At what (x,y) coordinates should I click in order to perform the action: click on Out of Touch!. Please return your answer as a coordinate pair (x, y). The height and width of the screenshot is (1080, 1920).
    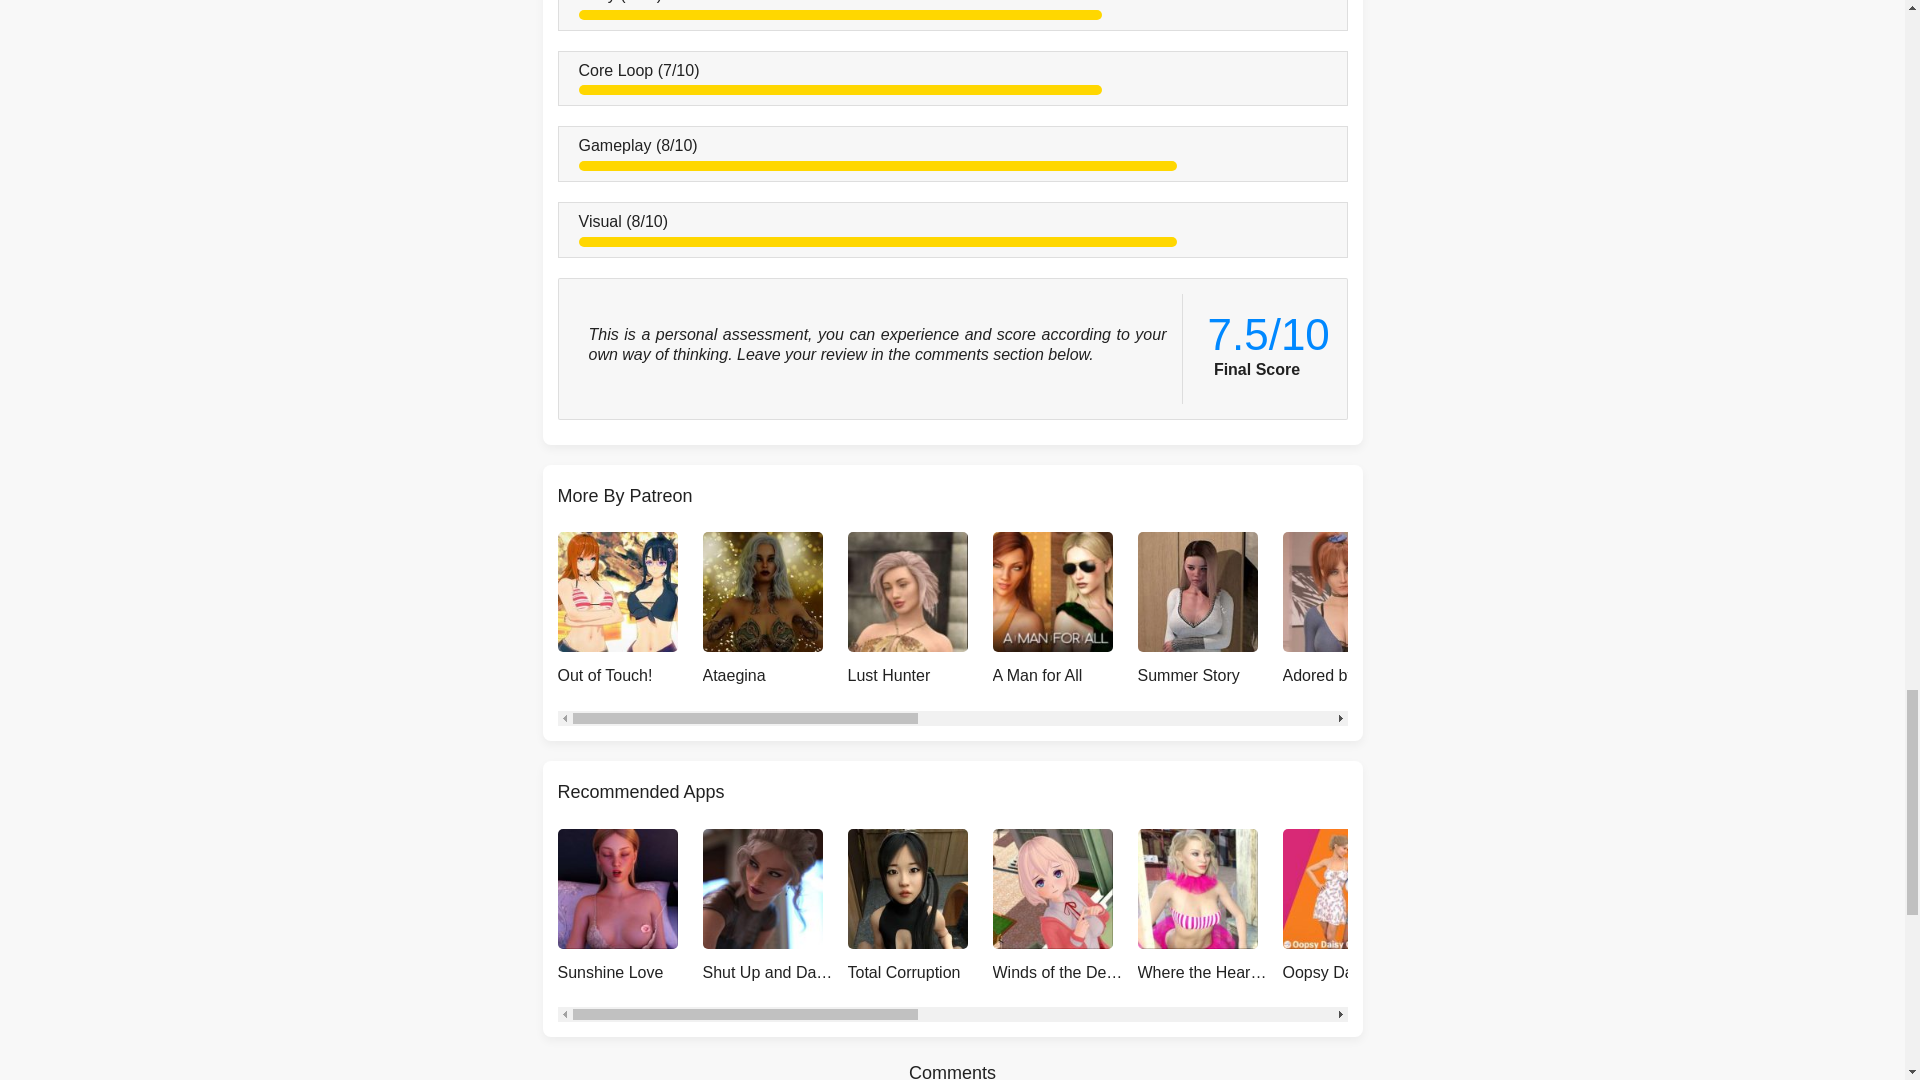
    Looking at the image, I should click on (630, 612).